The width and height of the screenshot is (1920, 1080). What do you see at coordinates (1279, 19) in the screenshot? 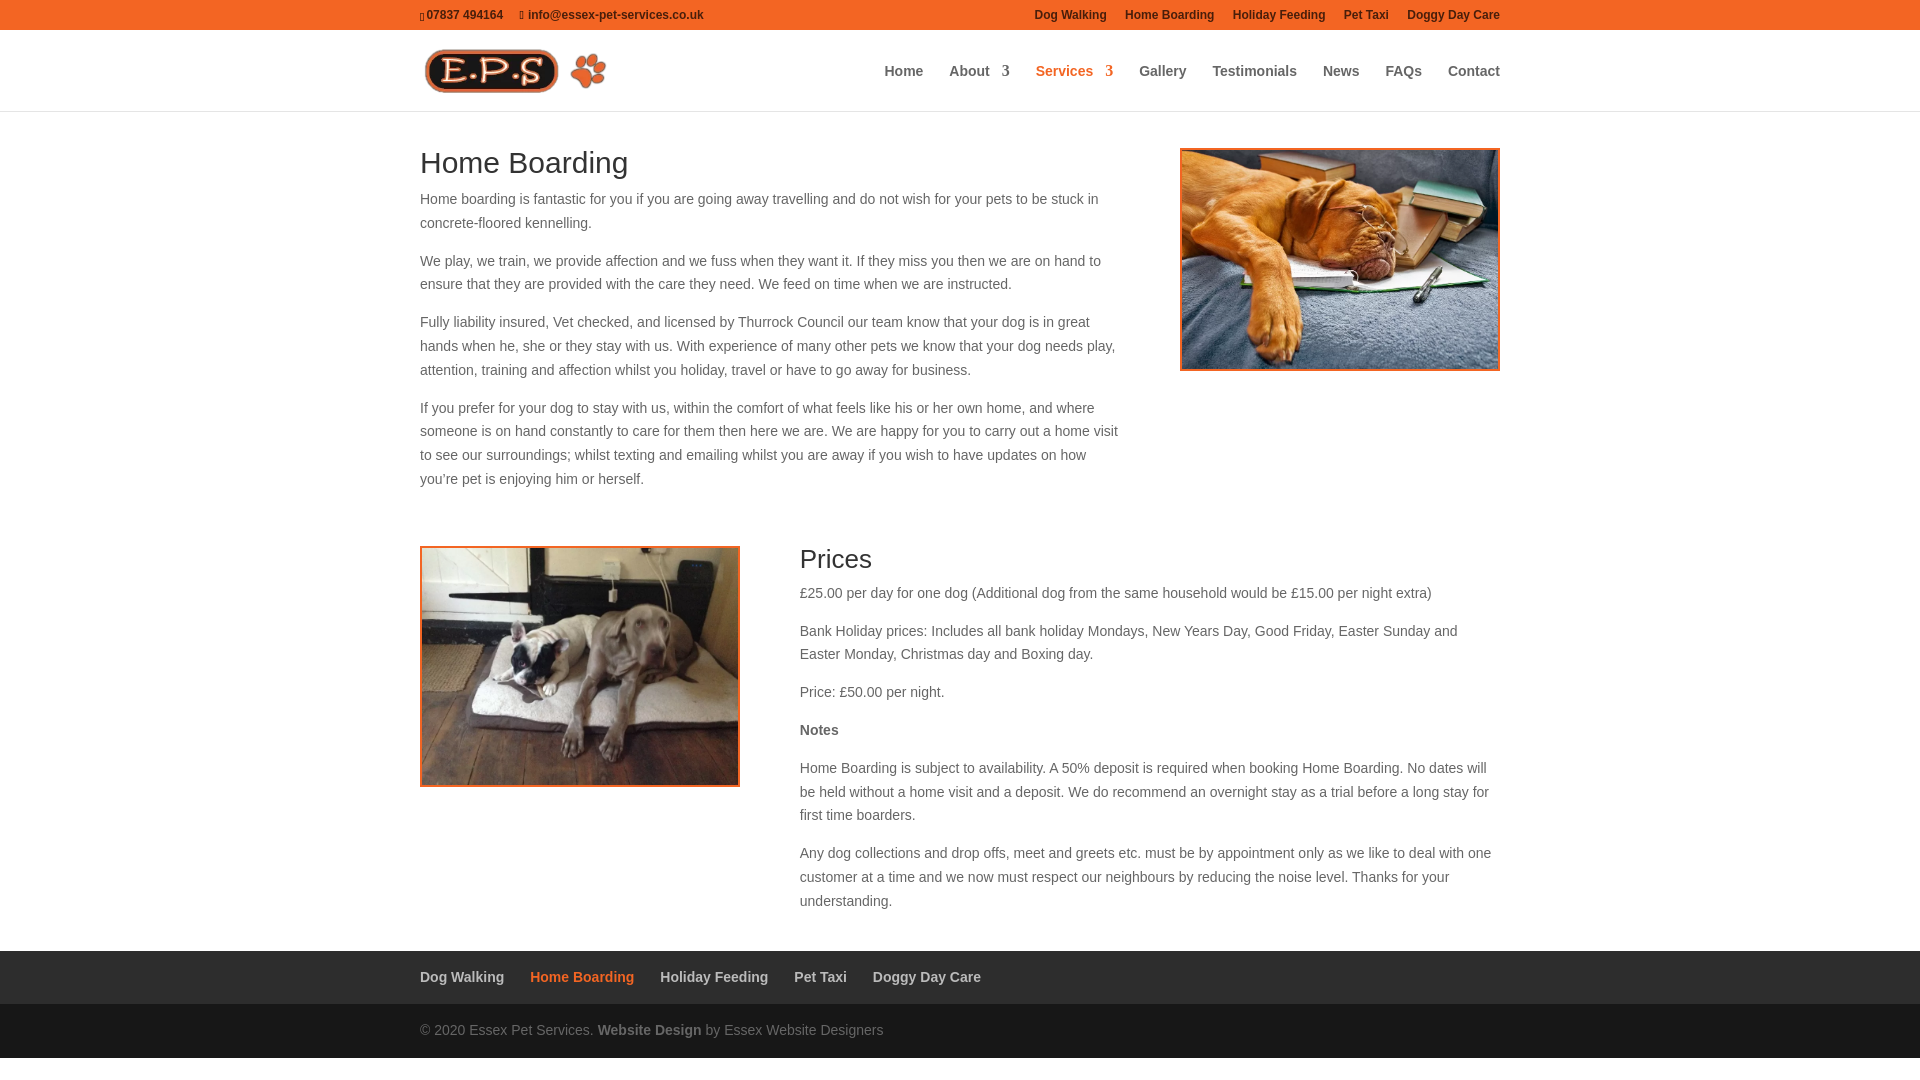
I see `Holiday Feeding` at bounding box center [1279, 19].